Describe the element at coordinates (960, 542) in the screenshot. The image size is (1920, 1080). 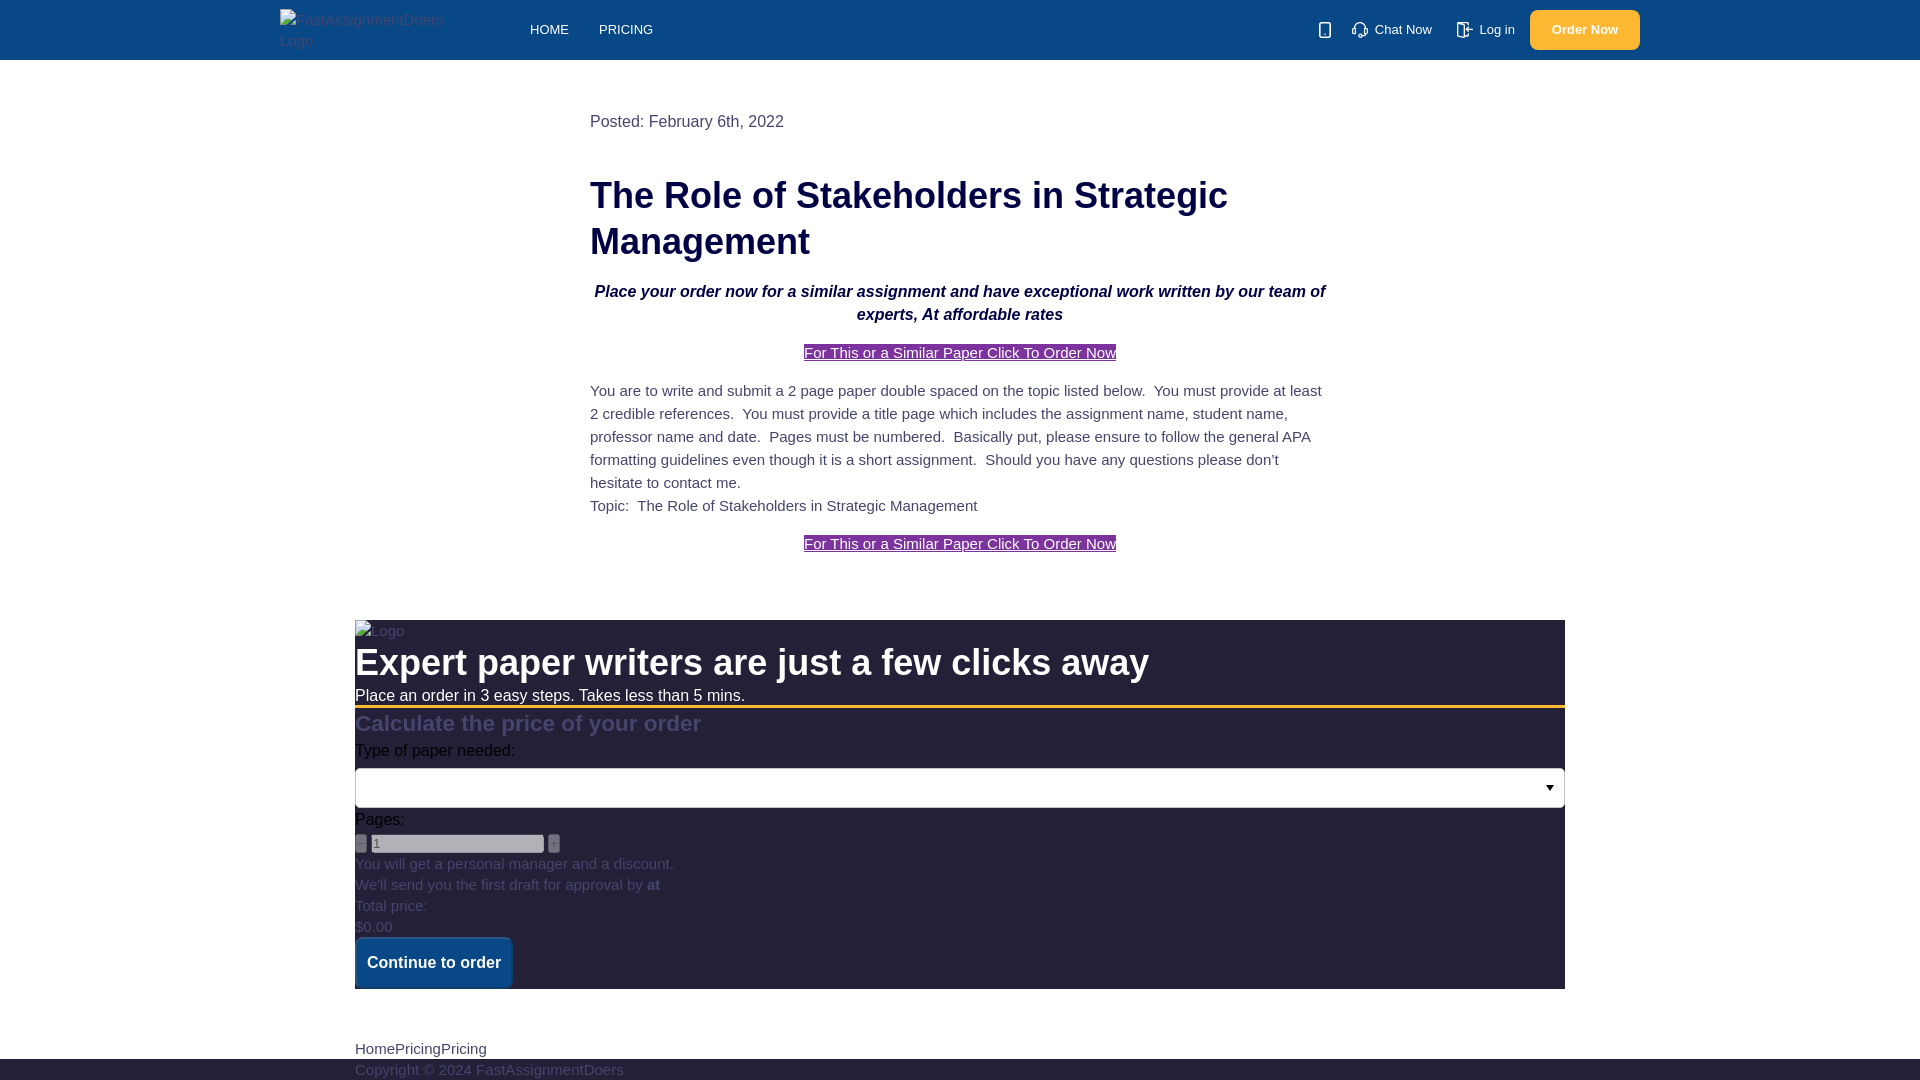
I see `For This or a Similar Paper Click To Order Now` at that location.